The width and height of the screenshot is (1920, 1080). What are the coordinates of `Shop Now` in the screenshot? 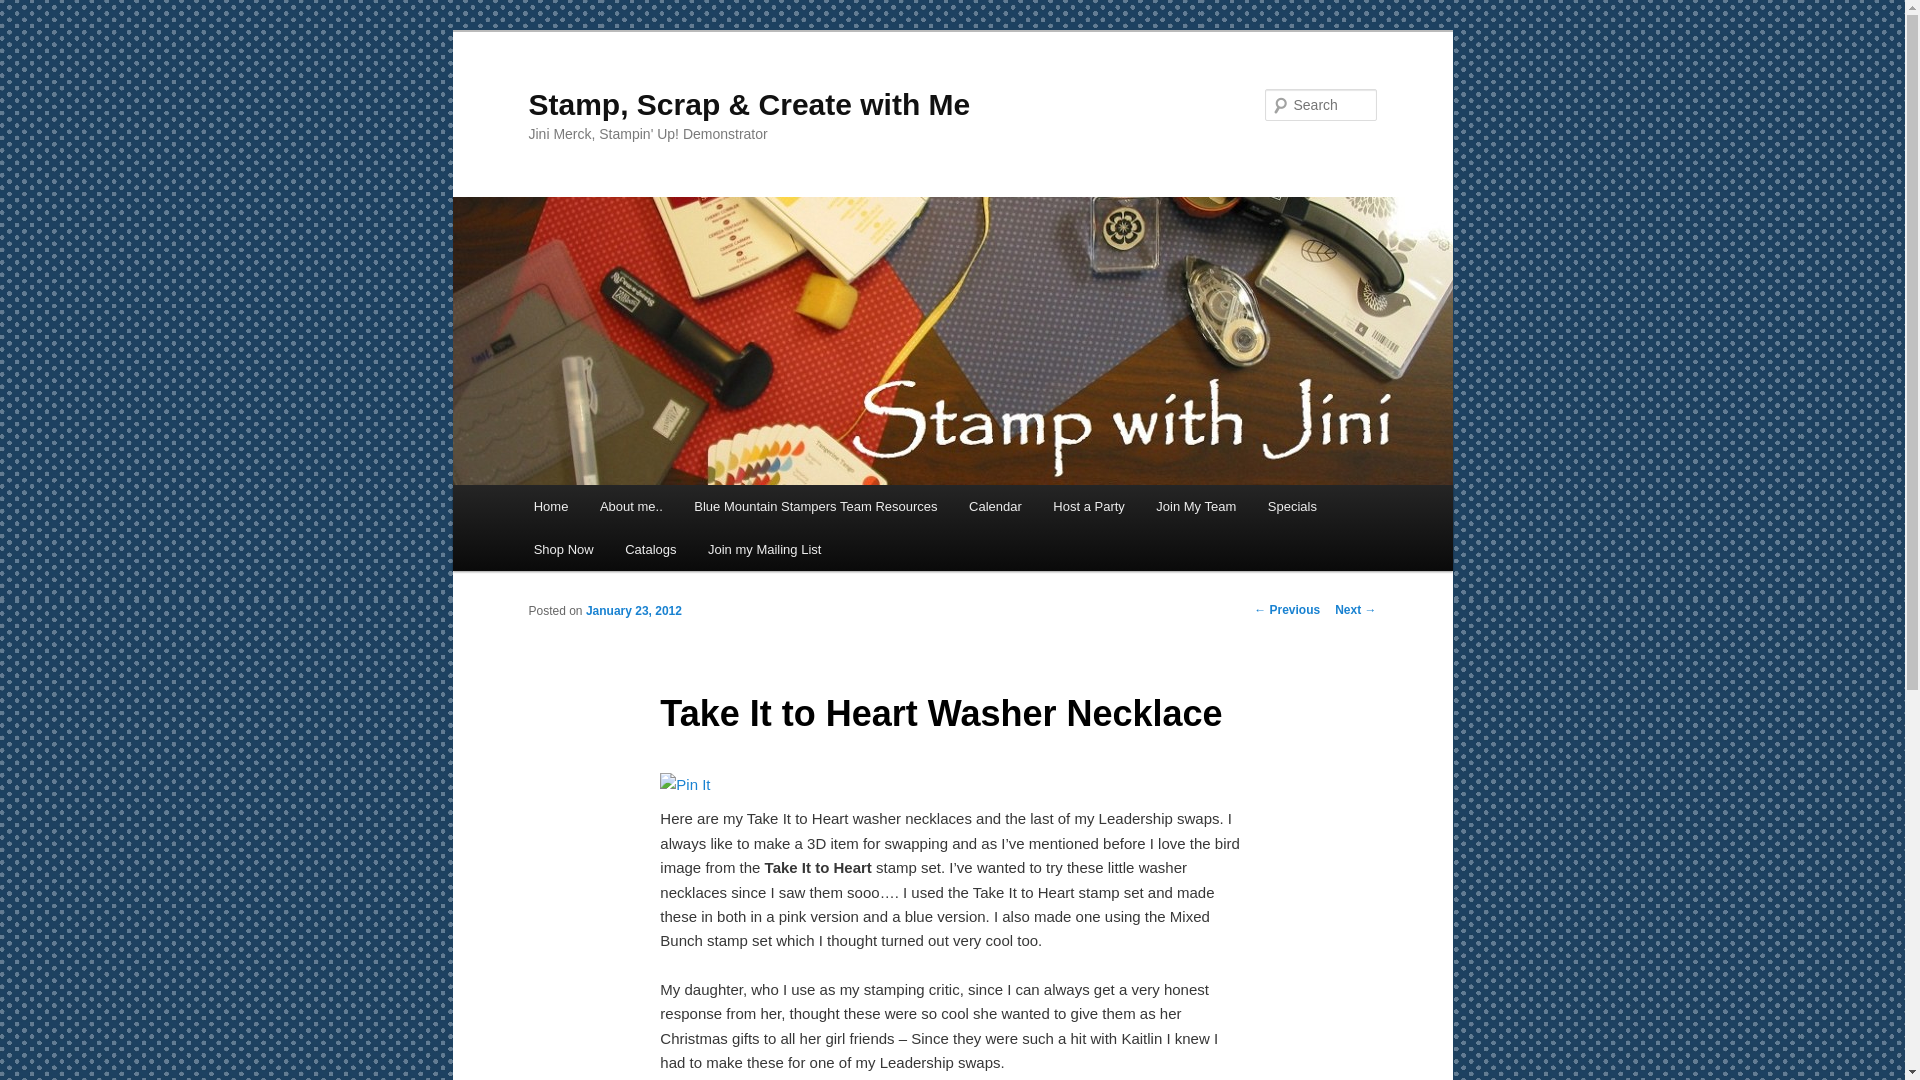 It's located at (563, 550).